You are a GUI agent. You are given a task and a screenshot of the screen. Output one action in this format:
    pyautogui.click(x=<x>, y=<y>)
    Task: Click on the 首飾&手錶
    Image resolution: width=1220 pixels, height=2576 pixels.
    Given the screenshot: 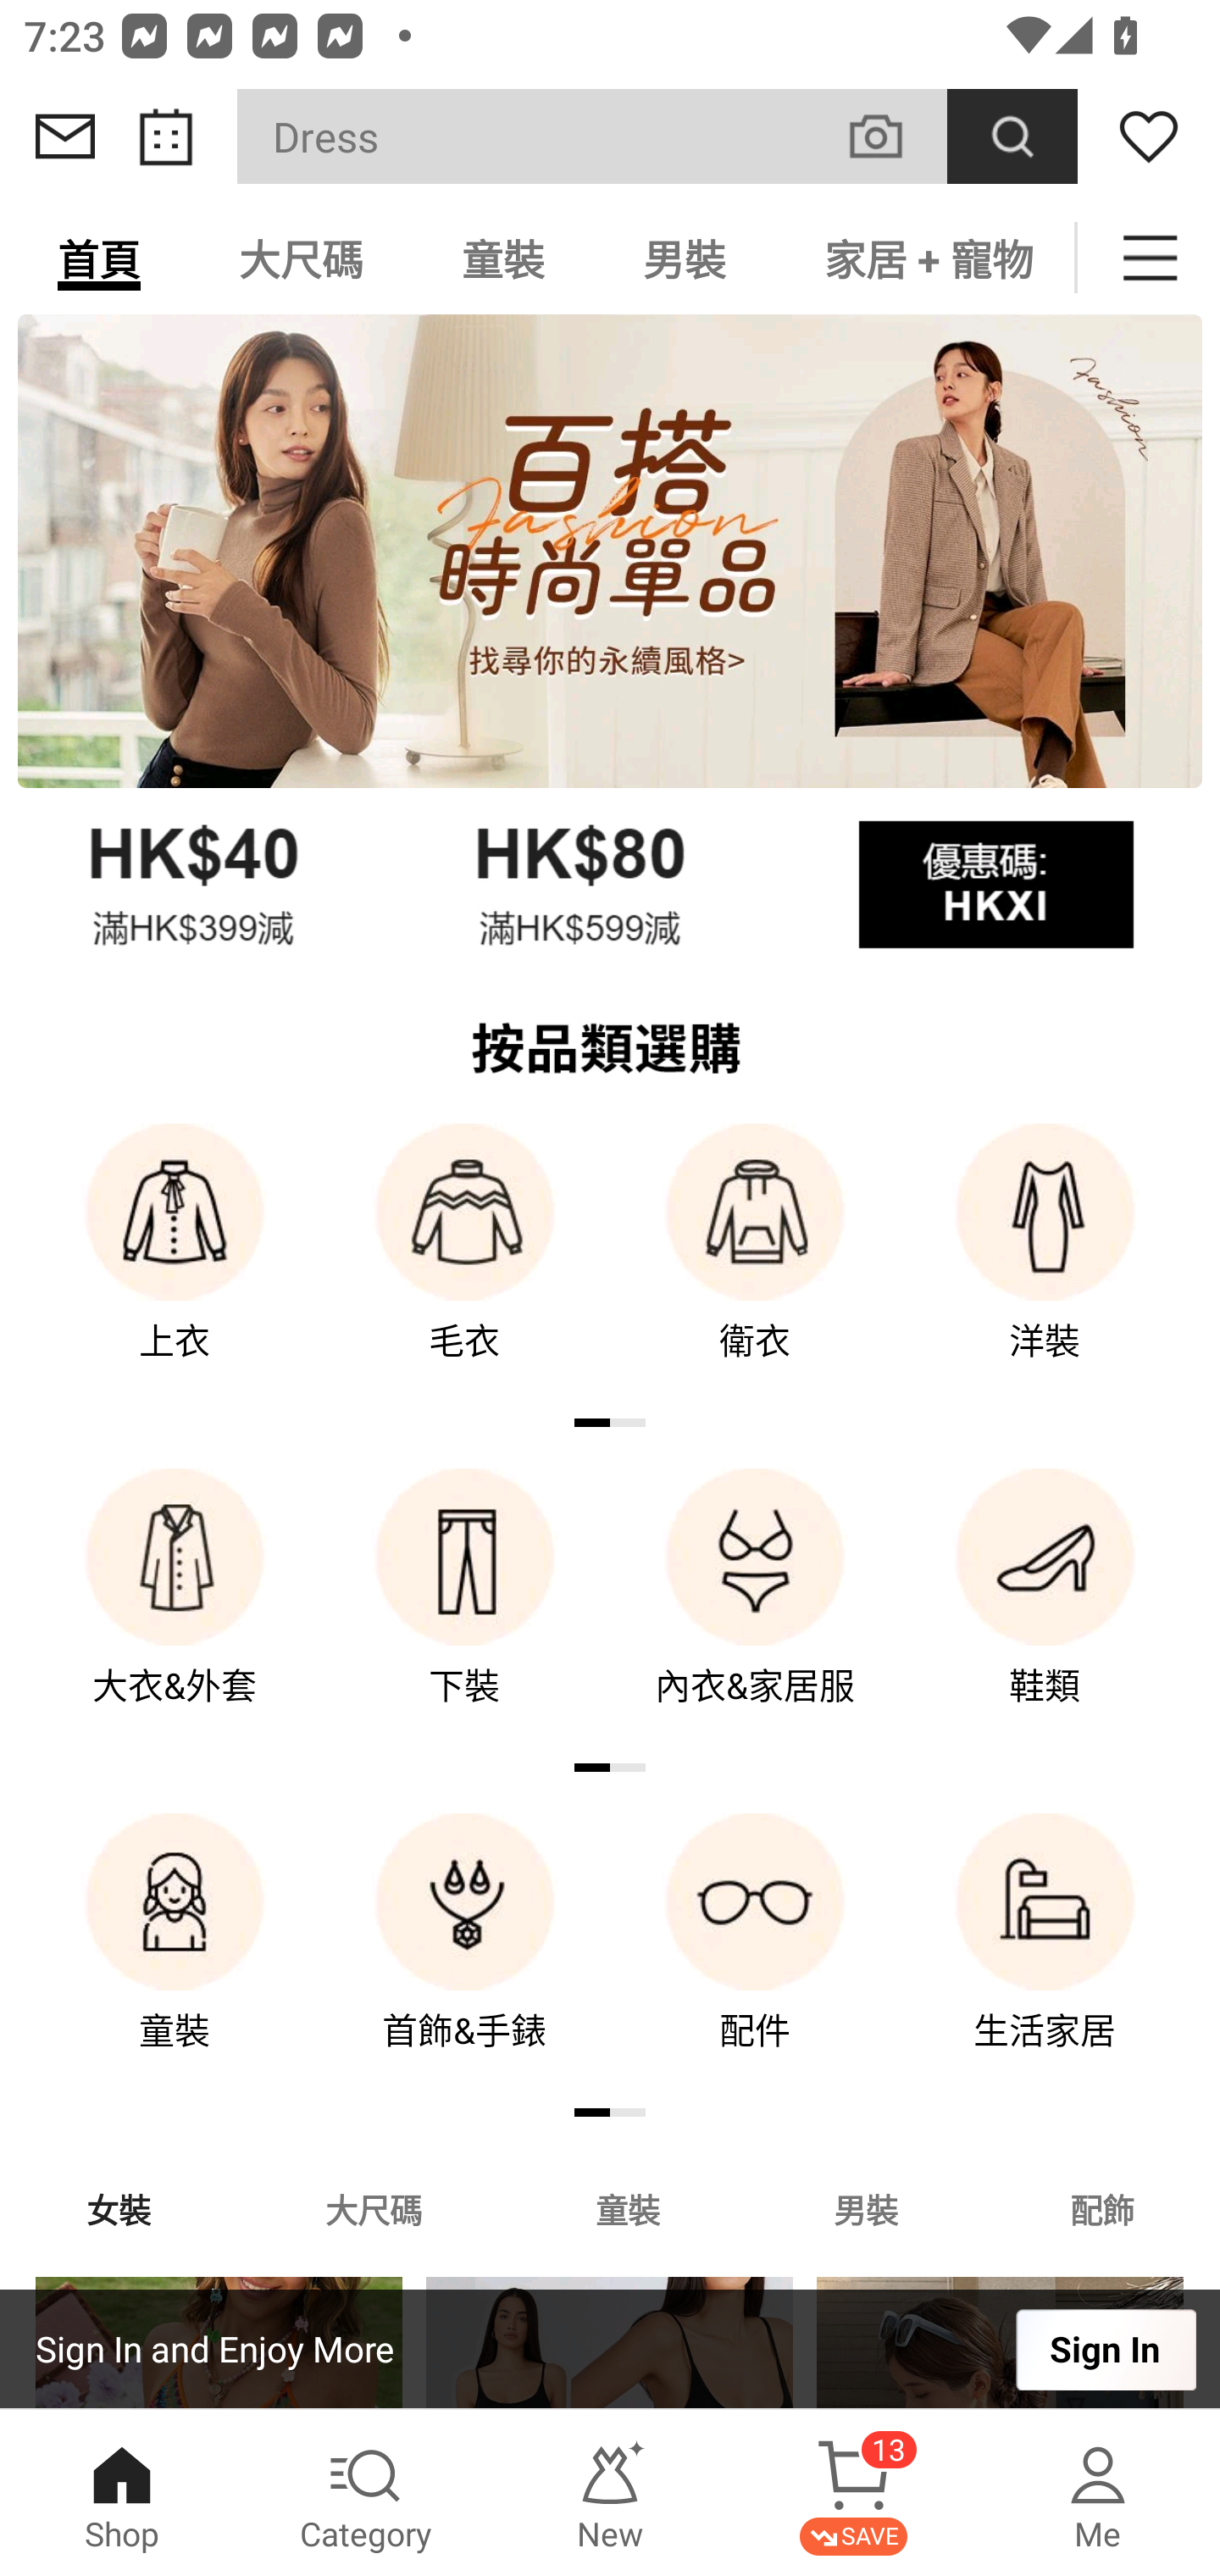 What is the action you would take?
    pyautogui.click(x=464, y=1955)
    